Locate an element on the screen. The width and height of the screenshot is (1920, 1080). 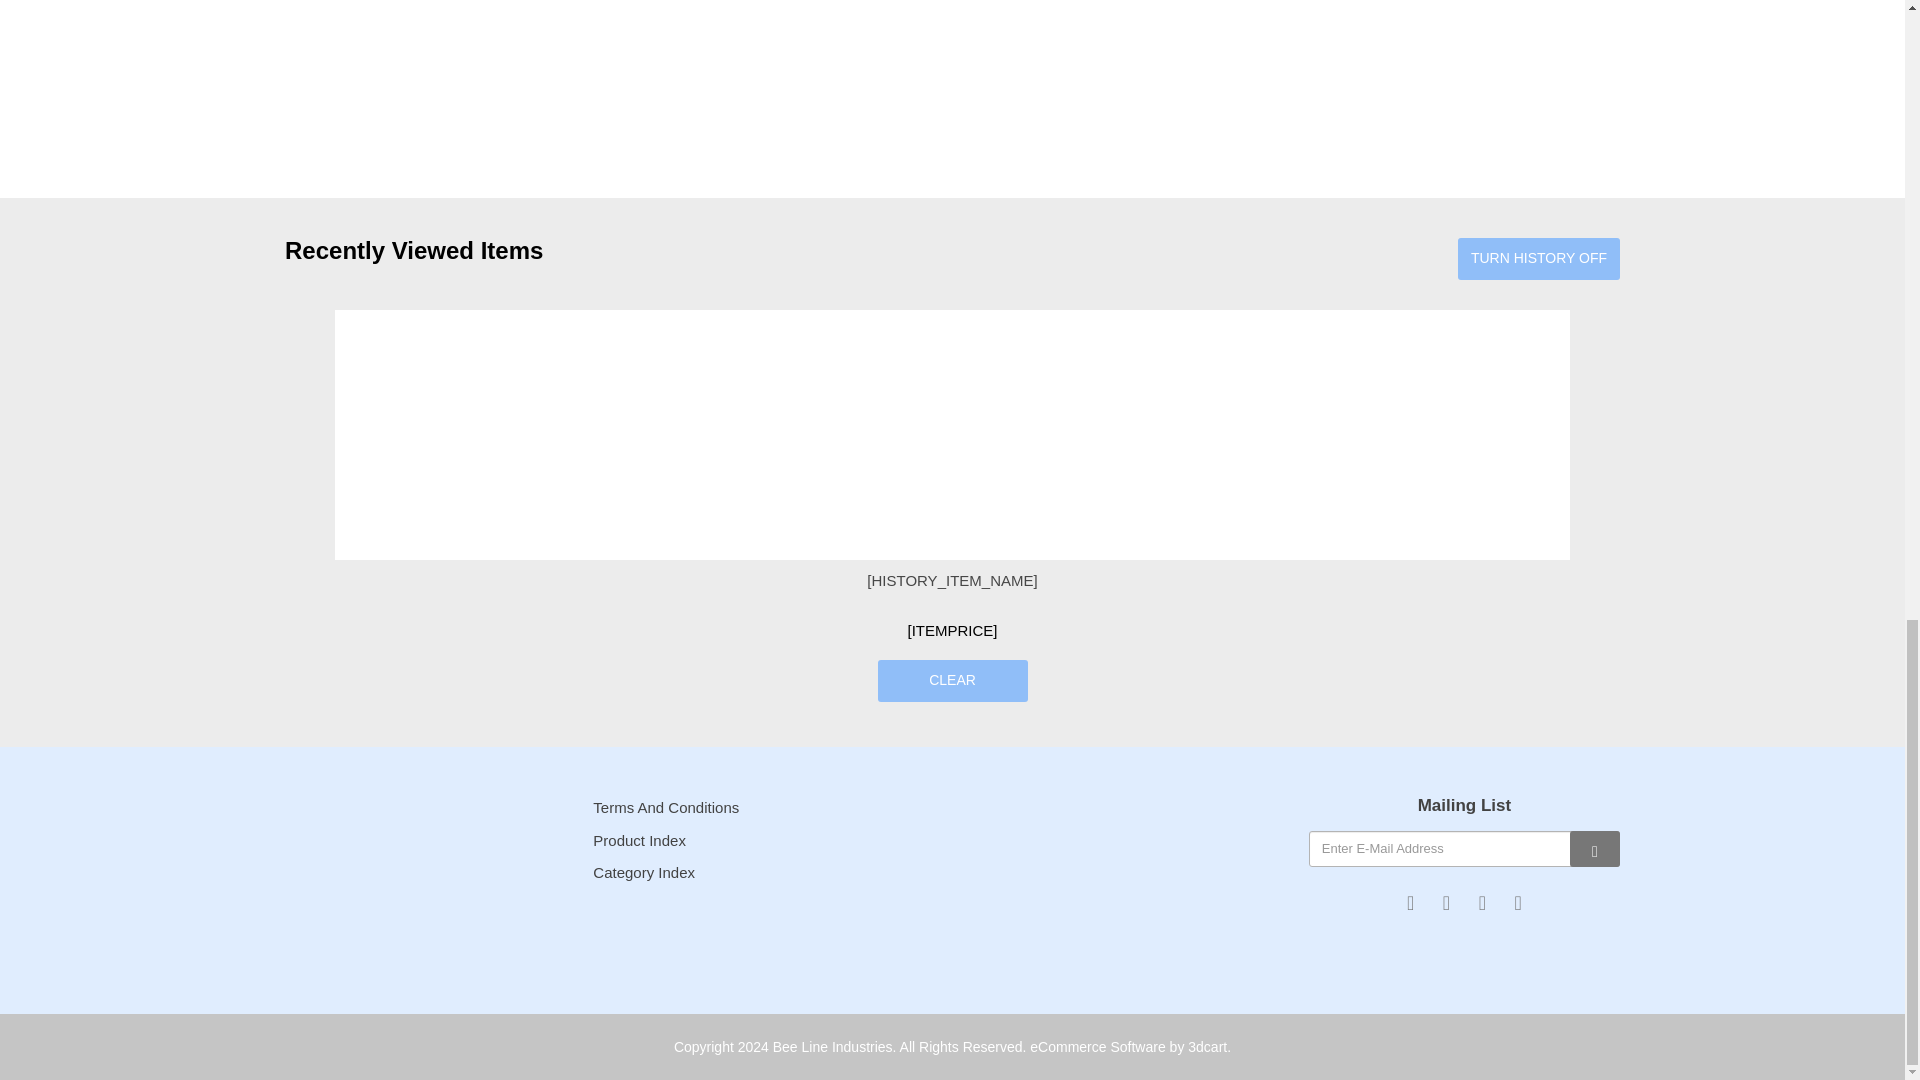
Follow Us on Instagram is located at coordinates (1518, 902).